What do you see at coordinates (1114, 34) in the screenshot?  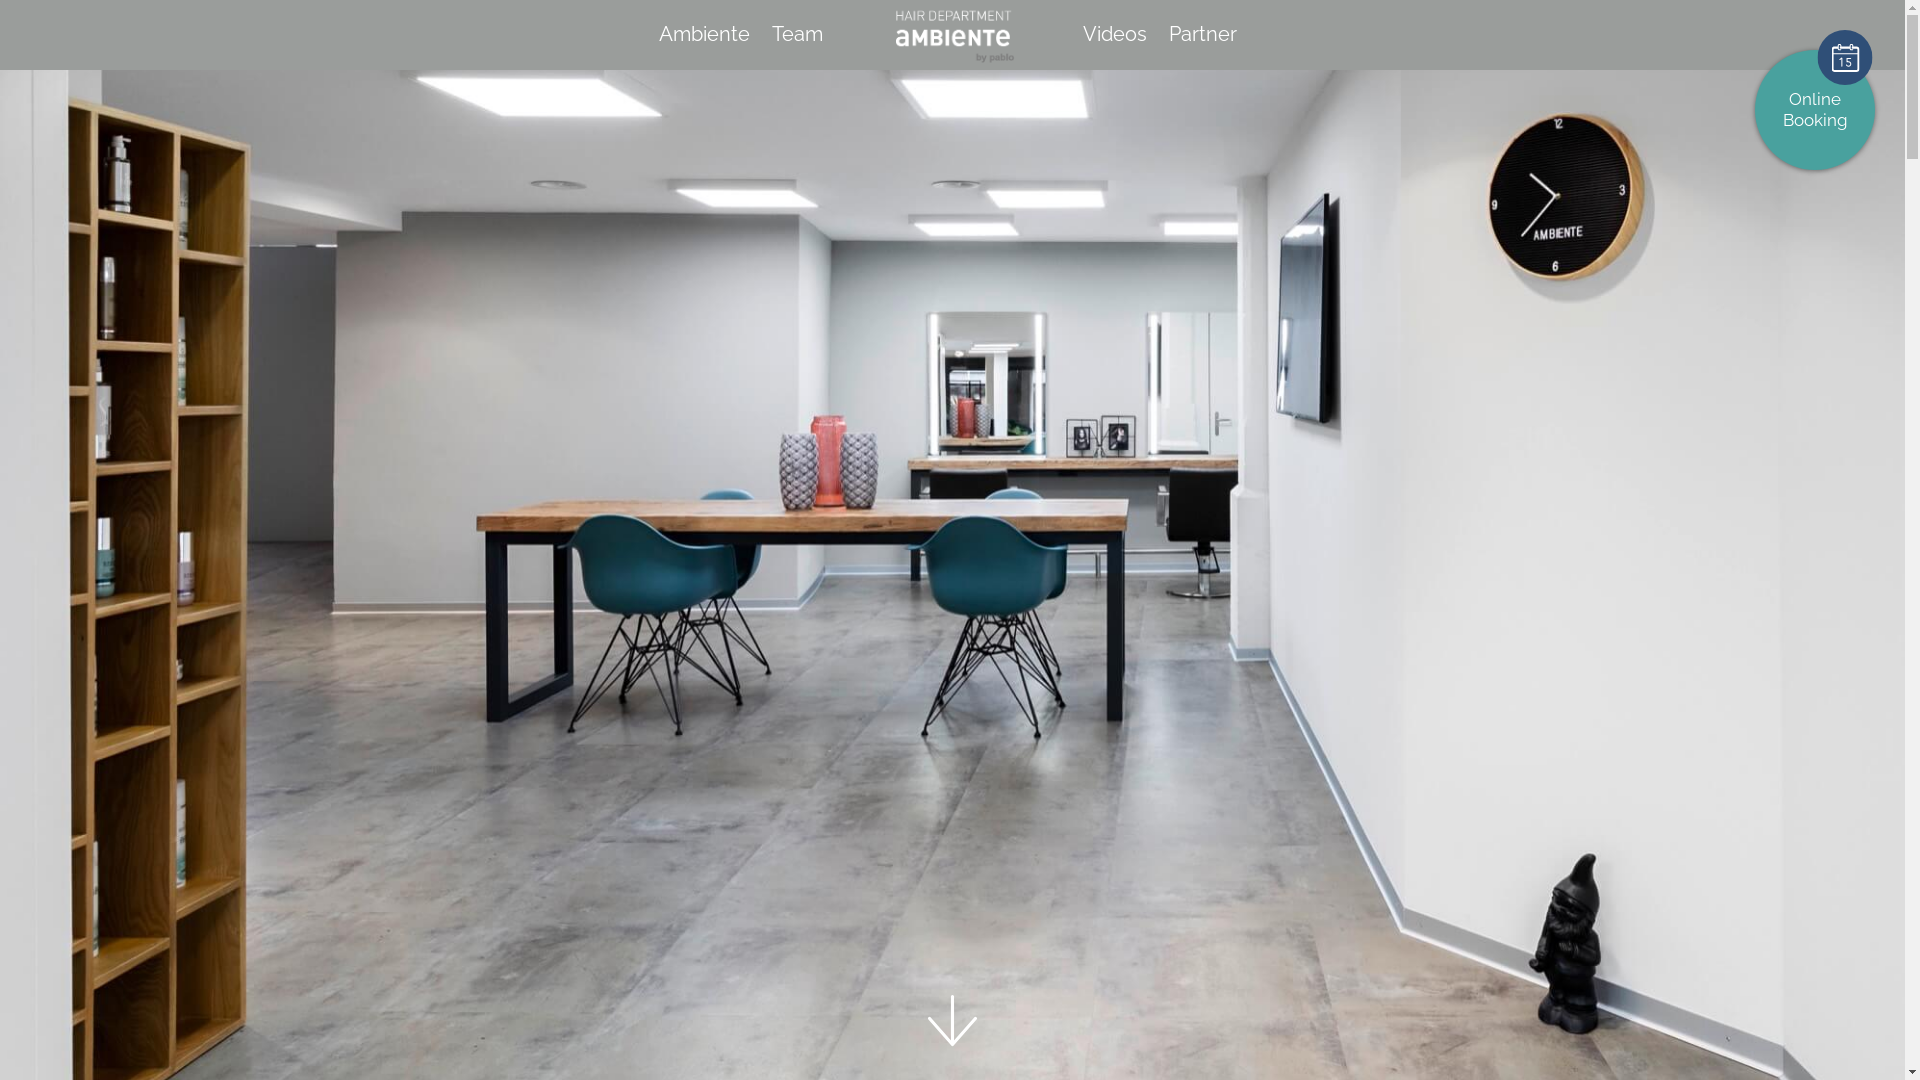 I see `Videos` at bounding box center [1114, 34].